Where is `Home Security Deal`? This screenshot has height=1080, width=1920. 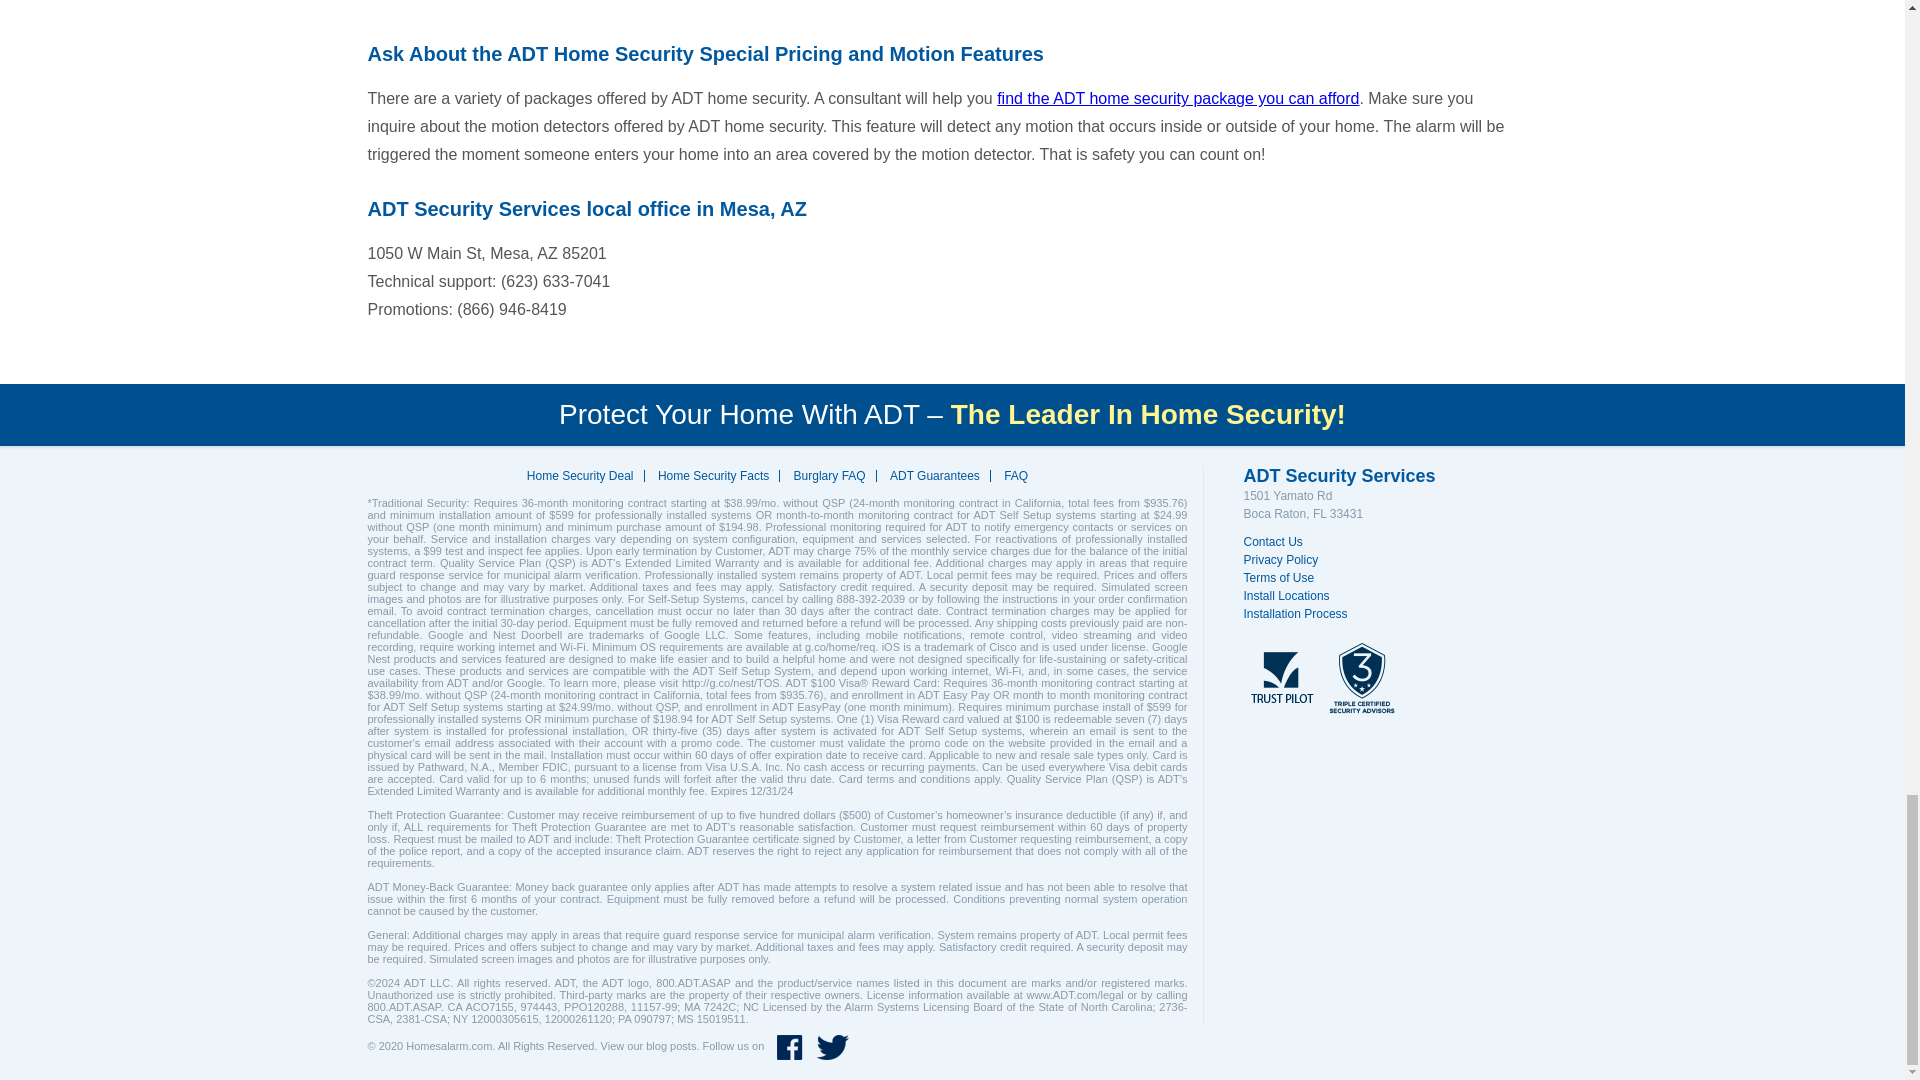
Home Security Deal is located at coordinates (580, 475).